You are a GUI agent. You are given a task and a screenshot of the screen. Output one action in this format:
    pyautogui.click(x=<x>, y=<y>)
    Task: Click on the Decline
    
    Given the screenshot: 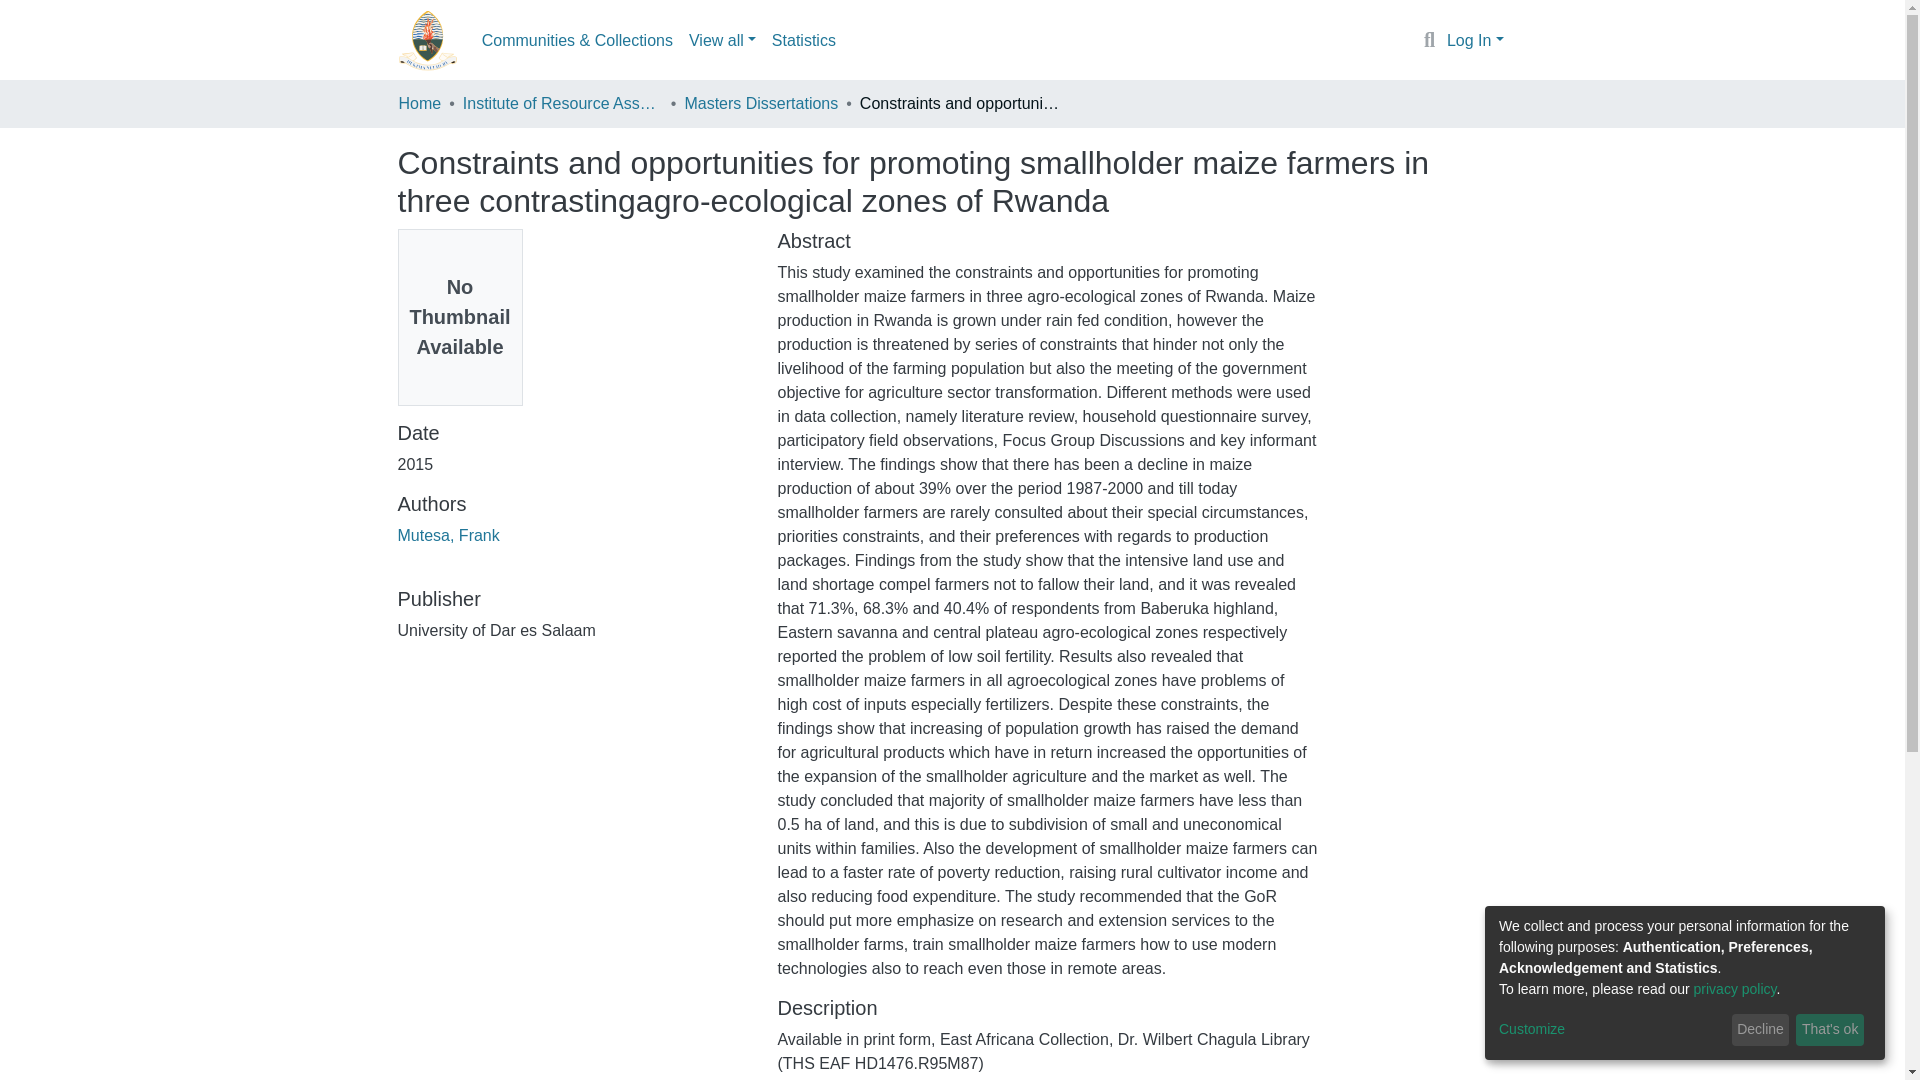 What is the action you would take?
    pyautogui.click(x=1760, y=1030)
    